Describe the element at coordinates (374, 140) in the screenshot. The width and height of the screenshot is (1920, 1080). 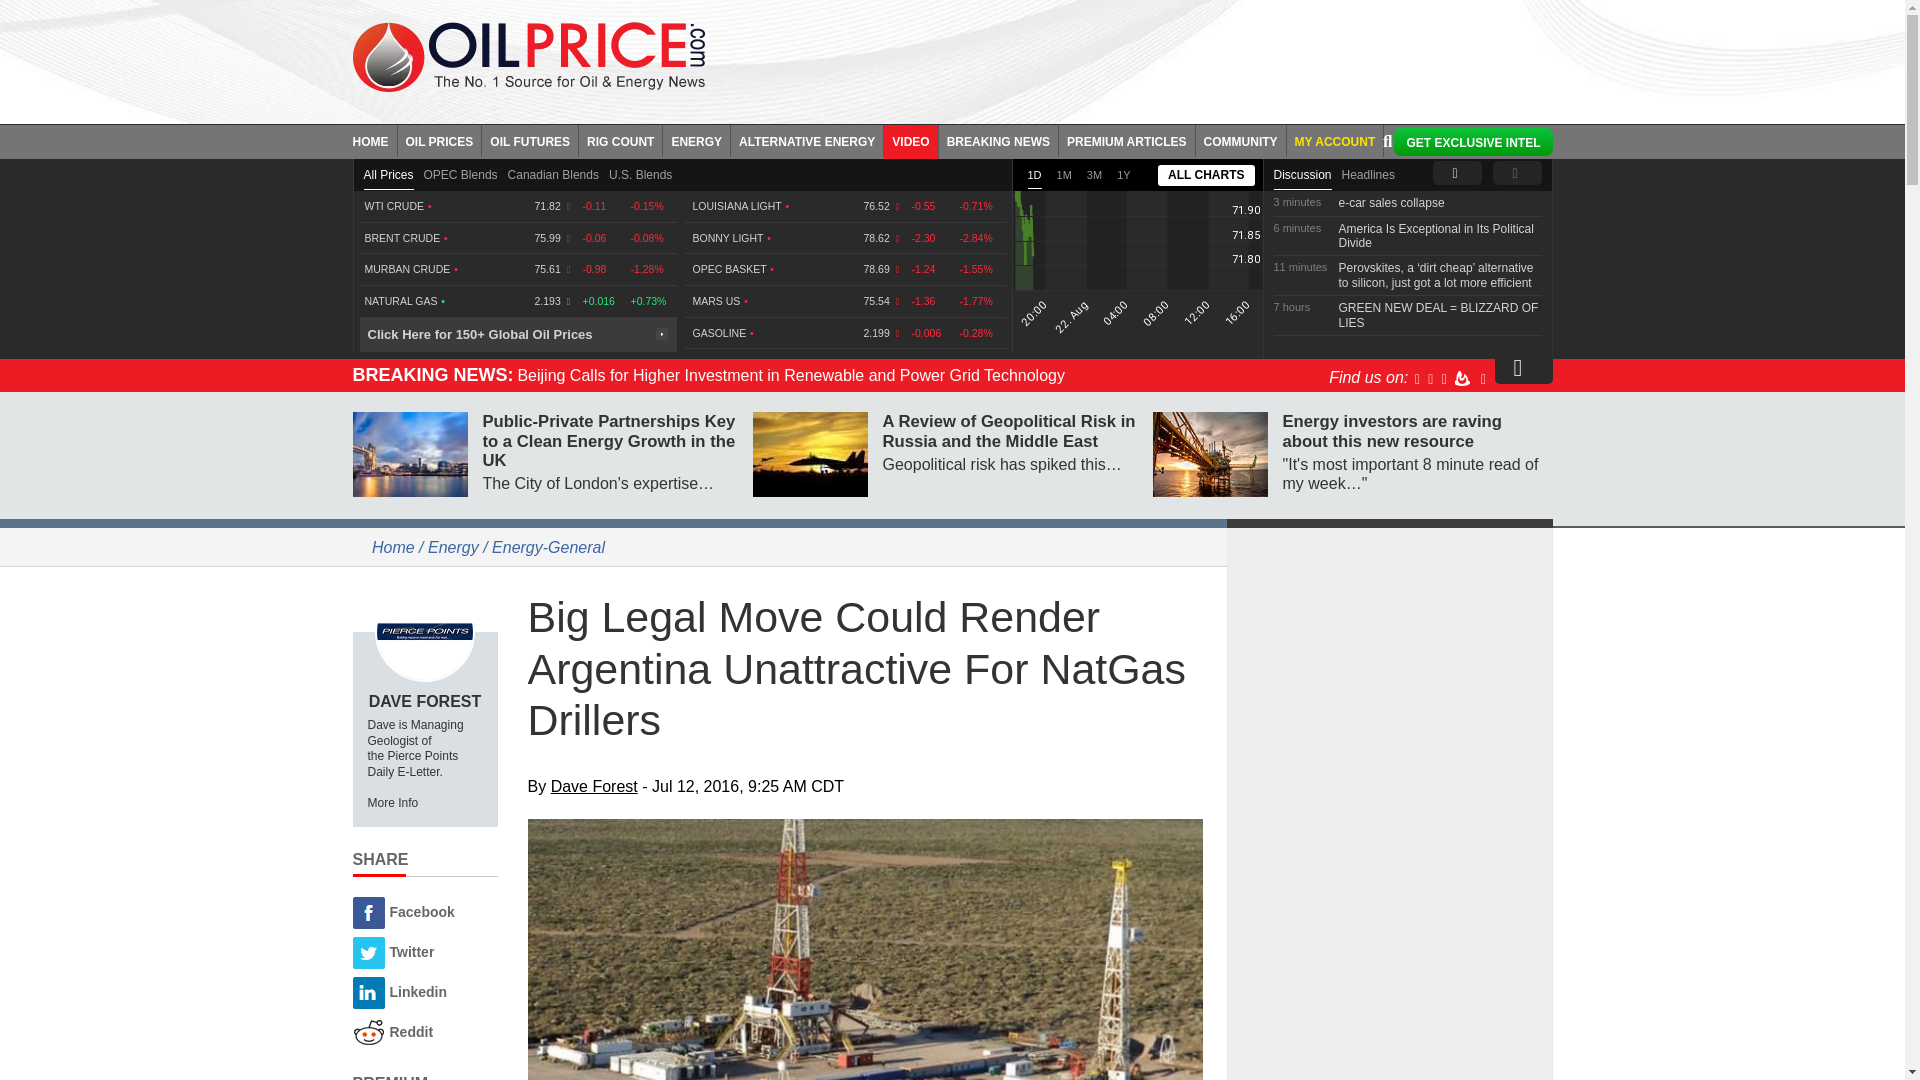
I see `HOME` at that location.